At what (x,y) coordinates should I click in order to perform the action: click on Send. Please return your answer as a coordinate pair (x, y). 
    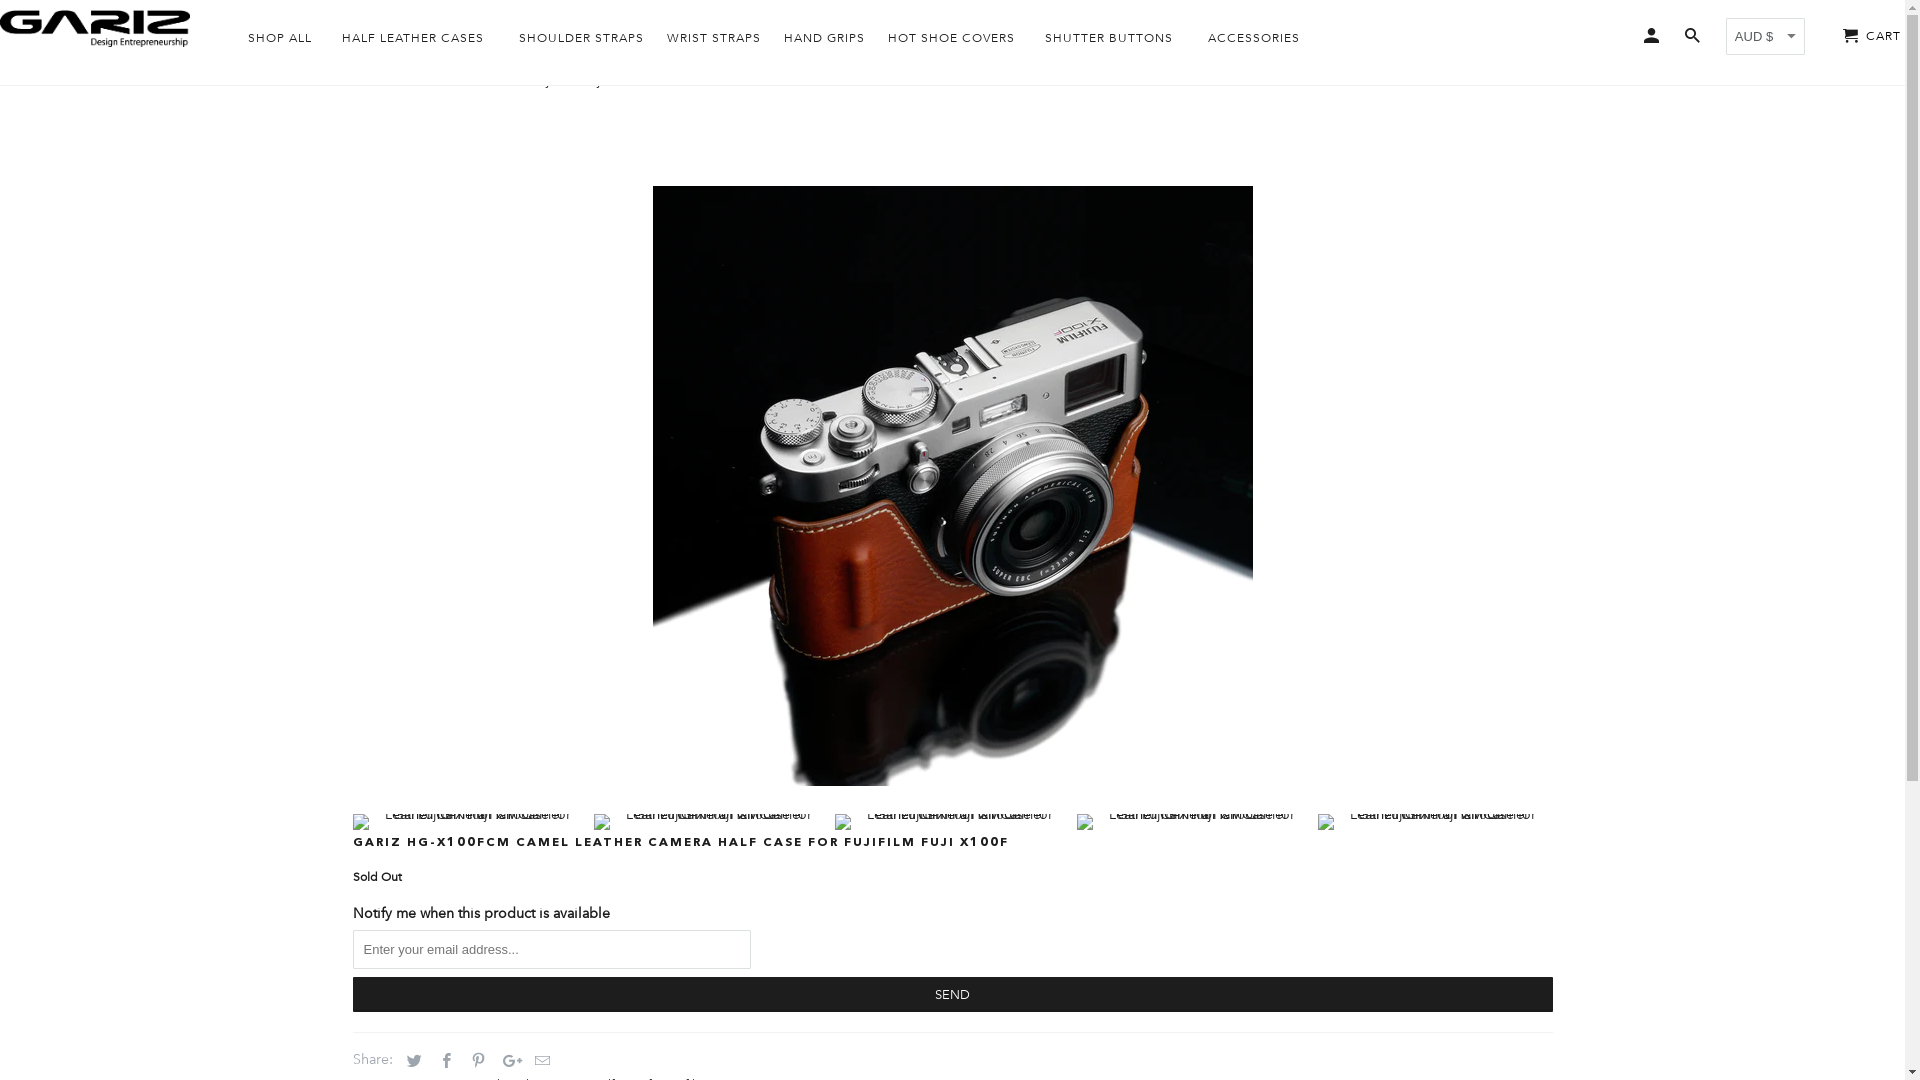
    Looking at the image, I should click on (952, 994).